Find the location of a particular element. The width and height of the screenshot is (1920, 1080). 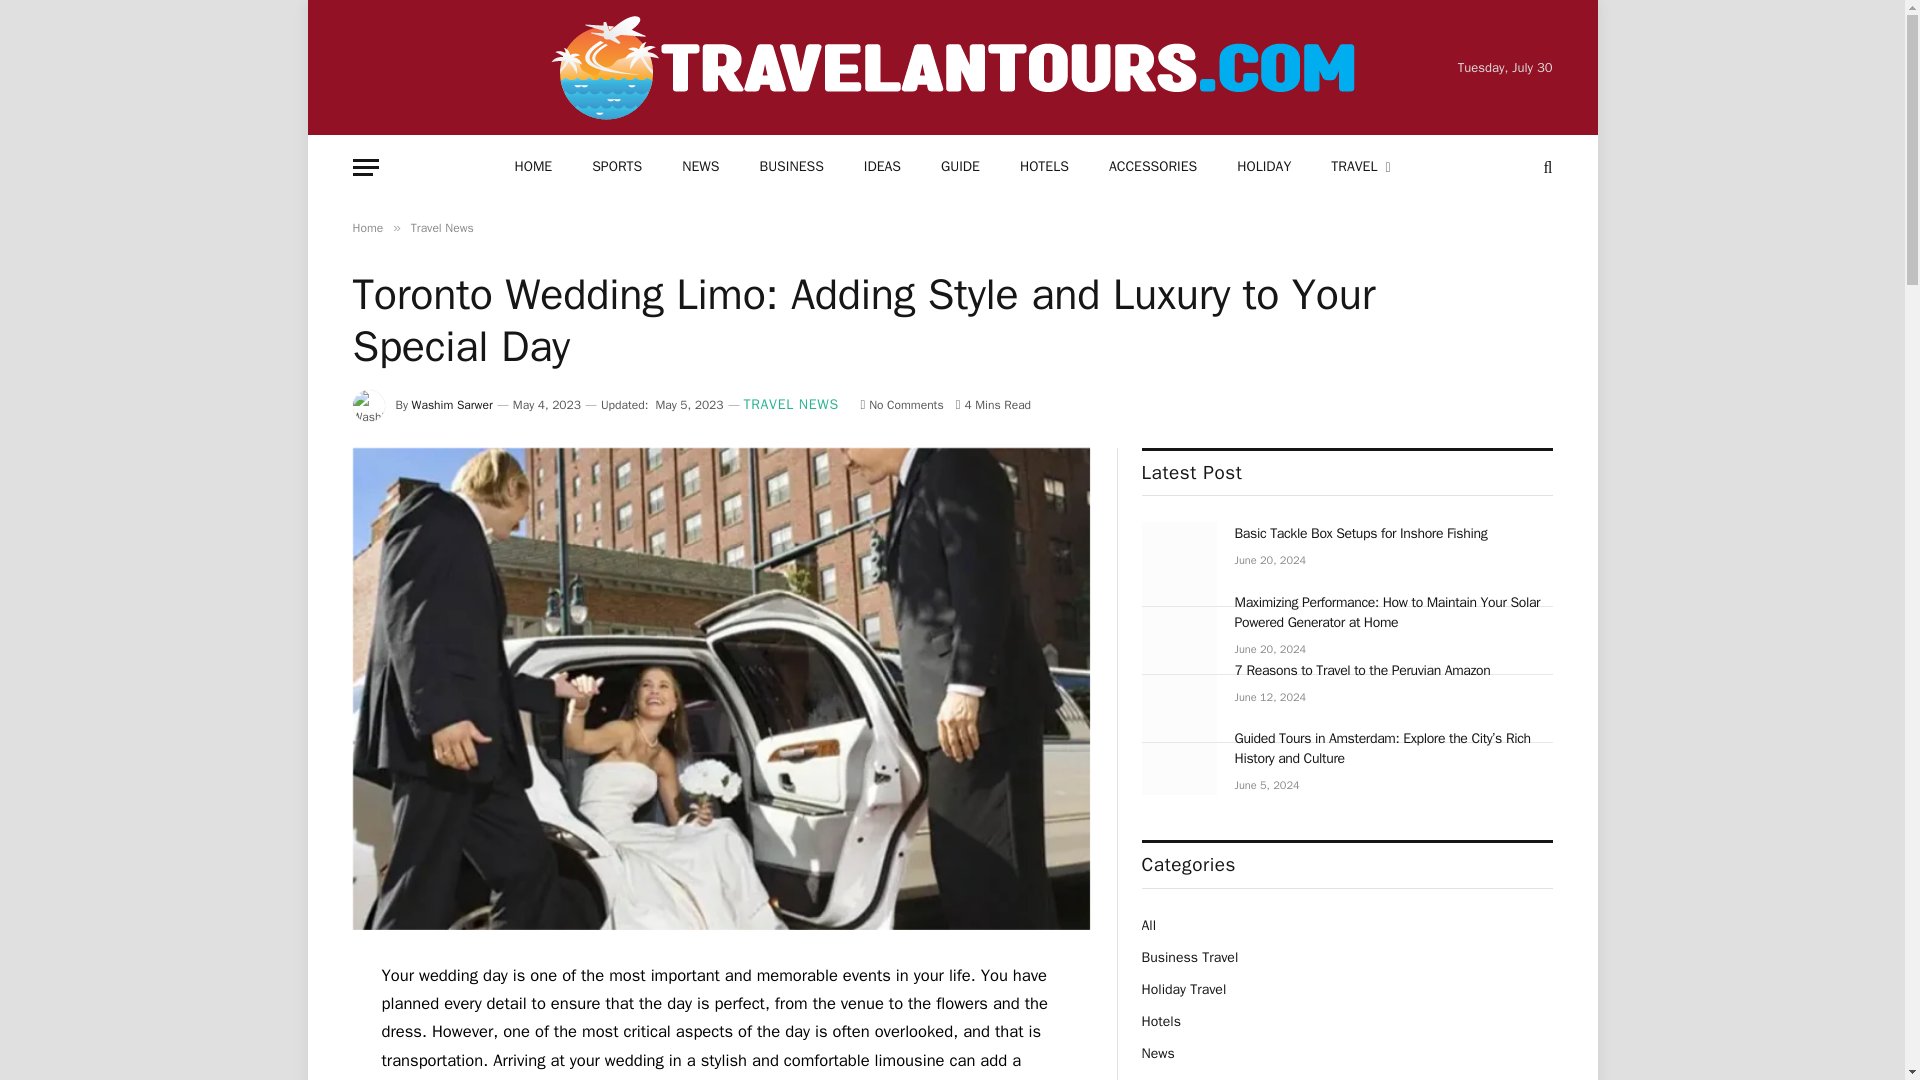

IDEAS is located at coordinates (882, 167).